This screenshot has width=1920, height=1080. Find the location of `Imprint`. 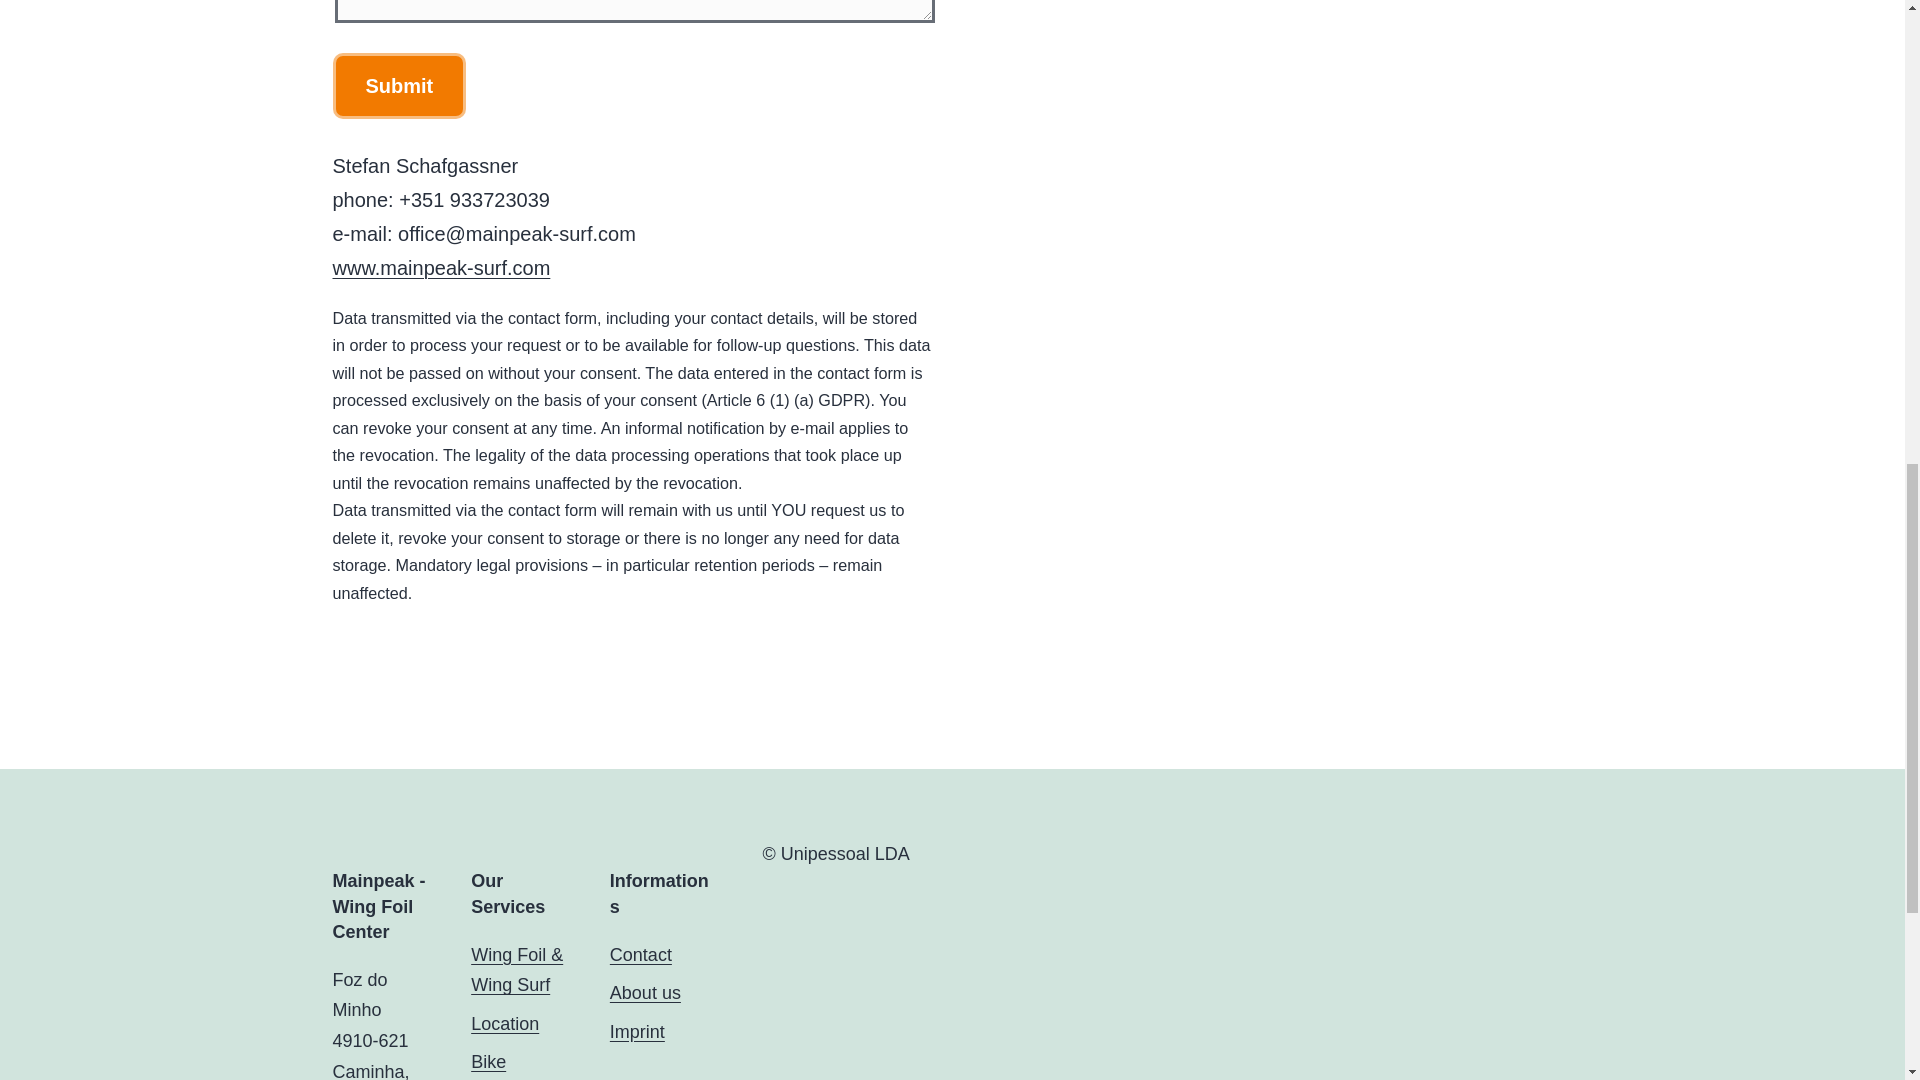

Imprint is located at coordinates (637, 1032).